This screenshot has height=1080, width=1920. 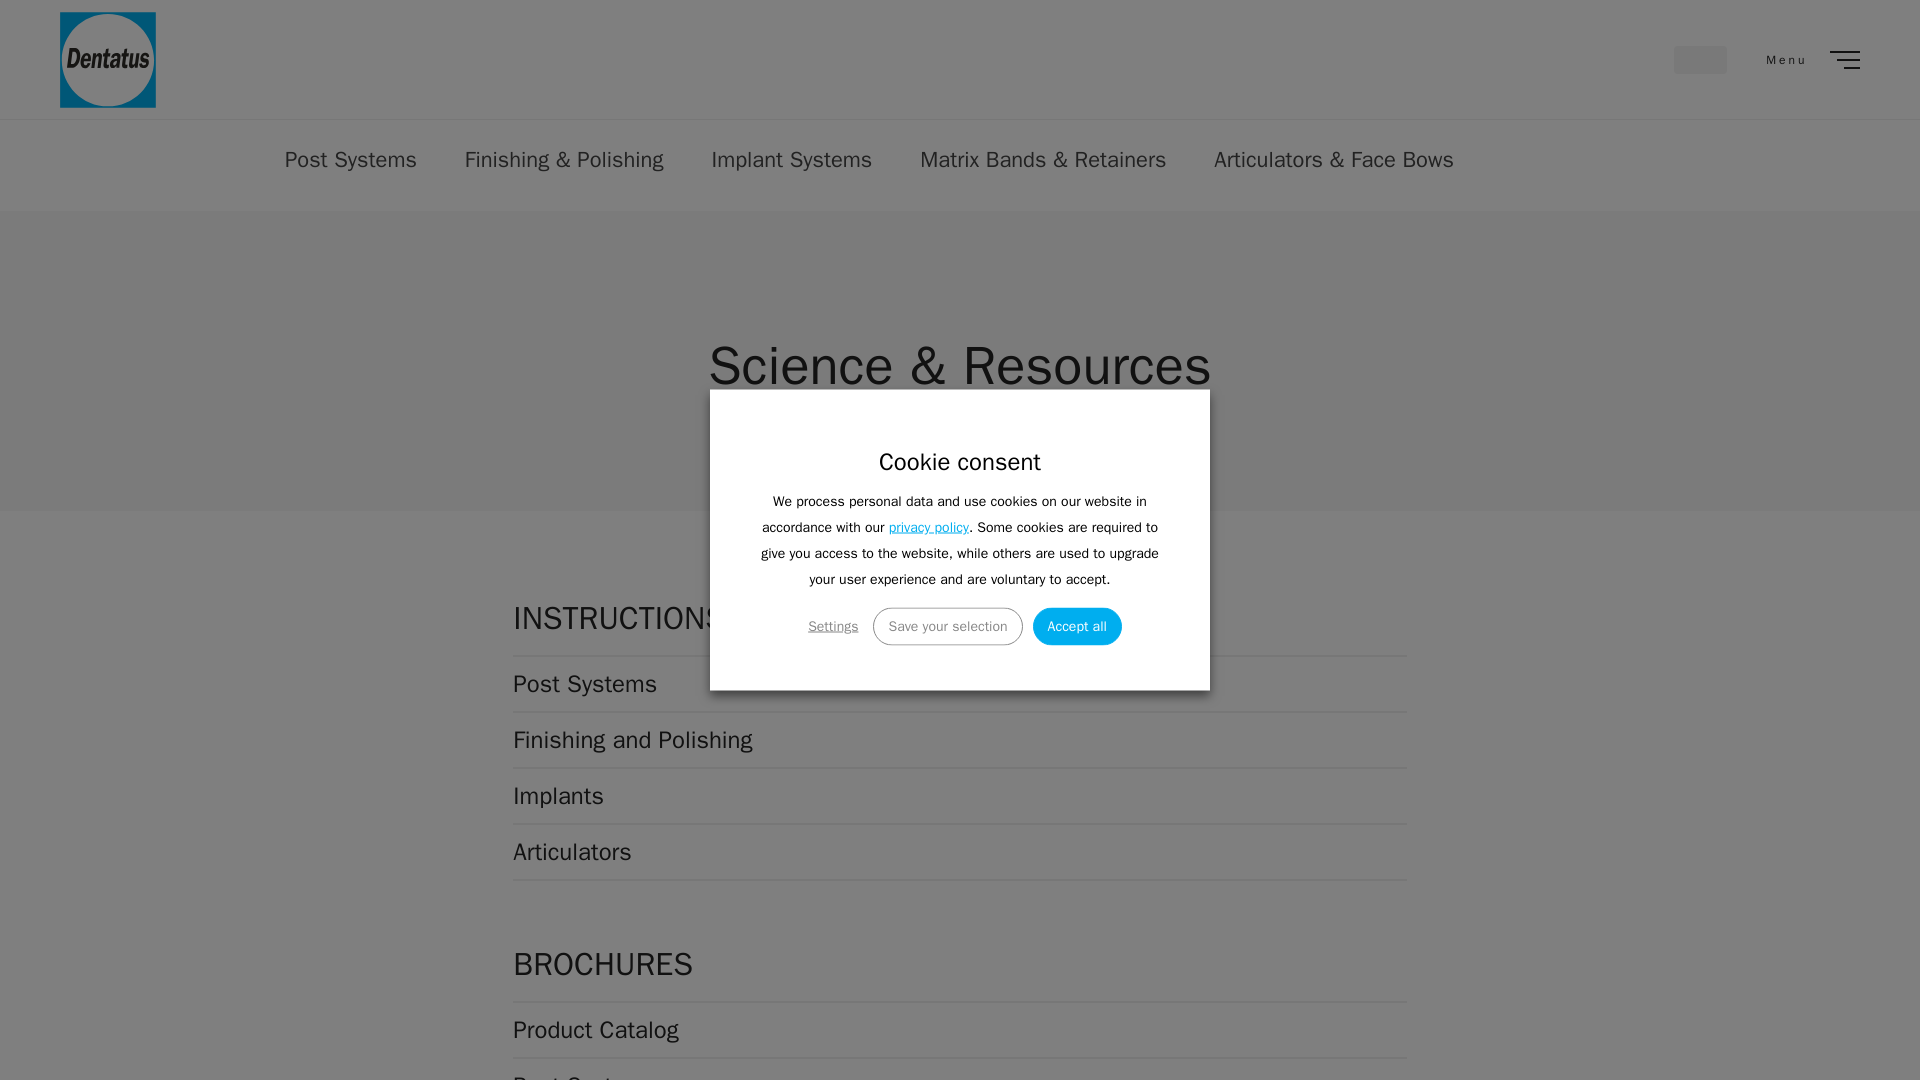 What do you see at coordinates (792, 160) in the screenshot?
I see `Implant Systems` at bounding box center [792, 160].